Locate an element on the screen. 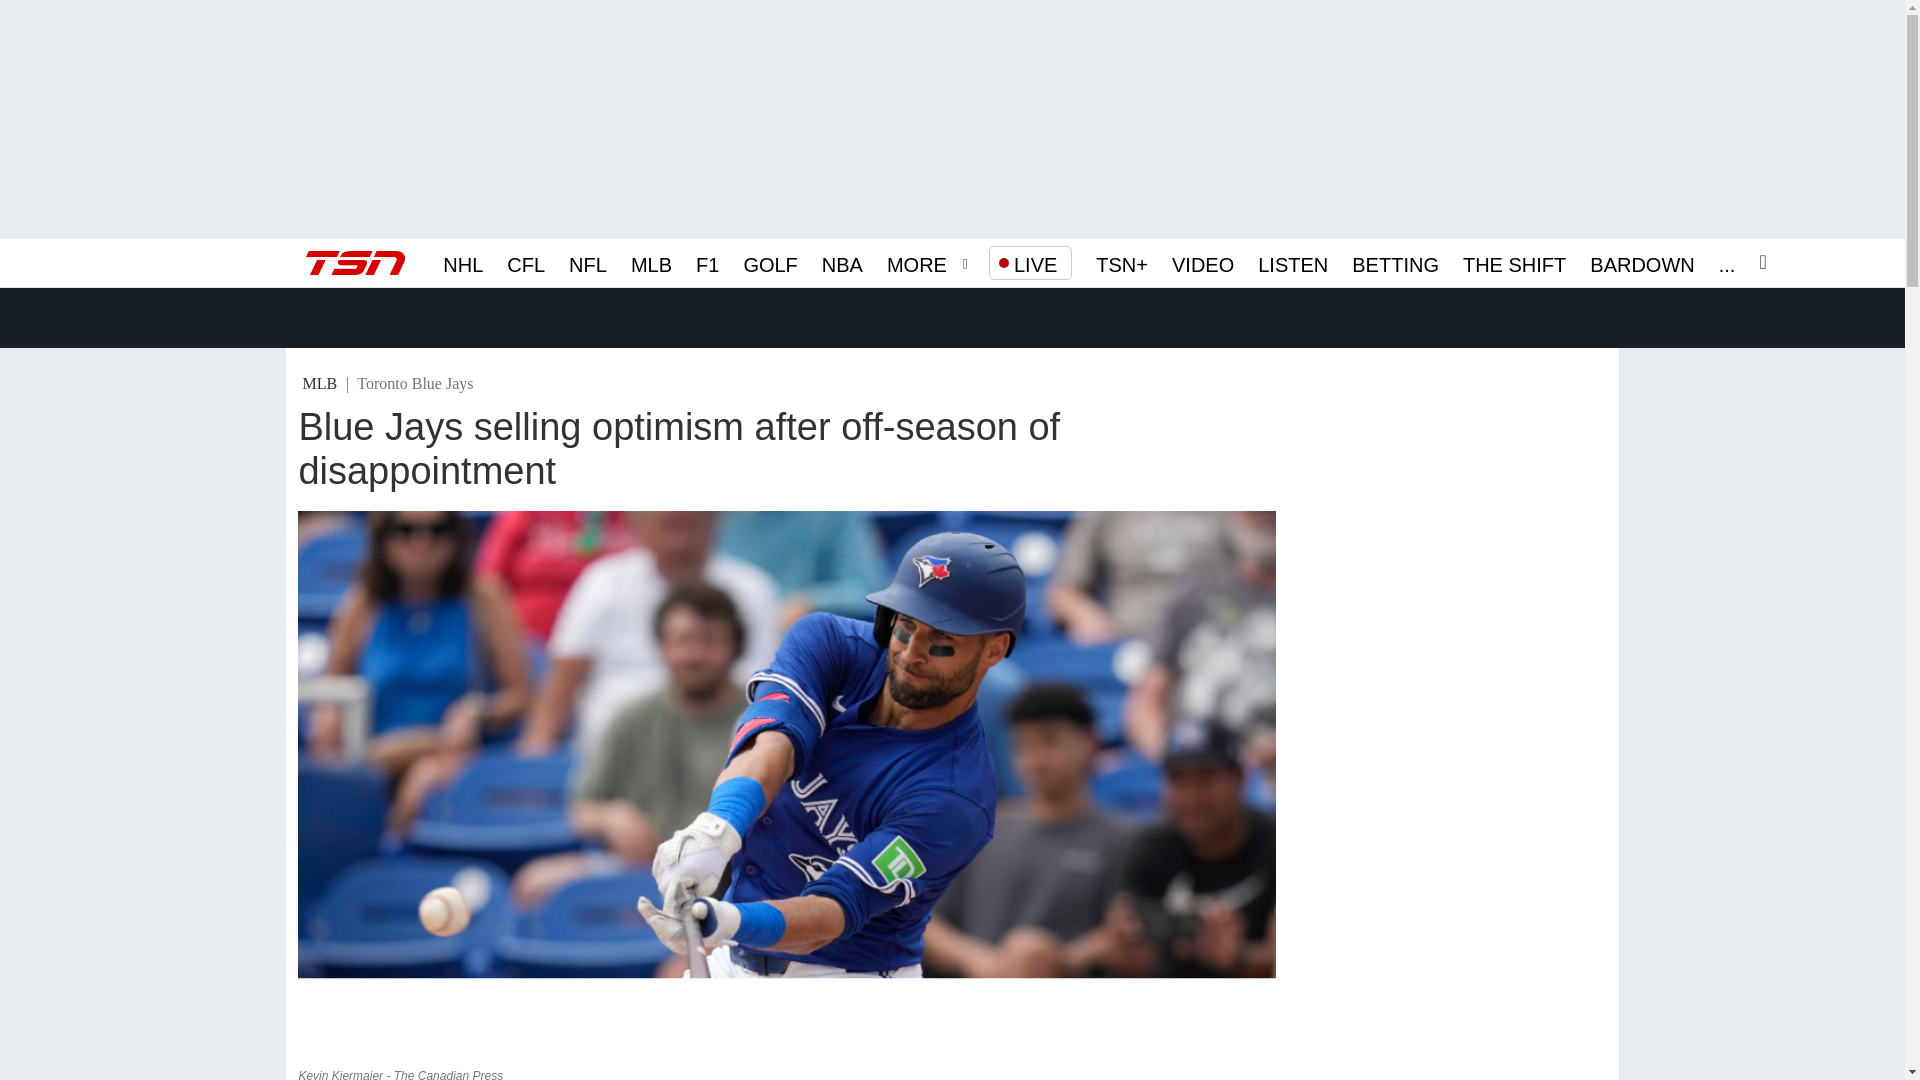  MORE is located at coordinates (916, 262).